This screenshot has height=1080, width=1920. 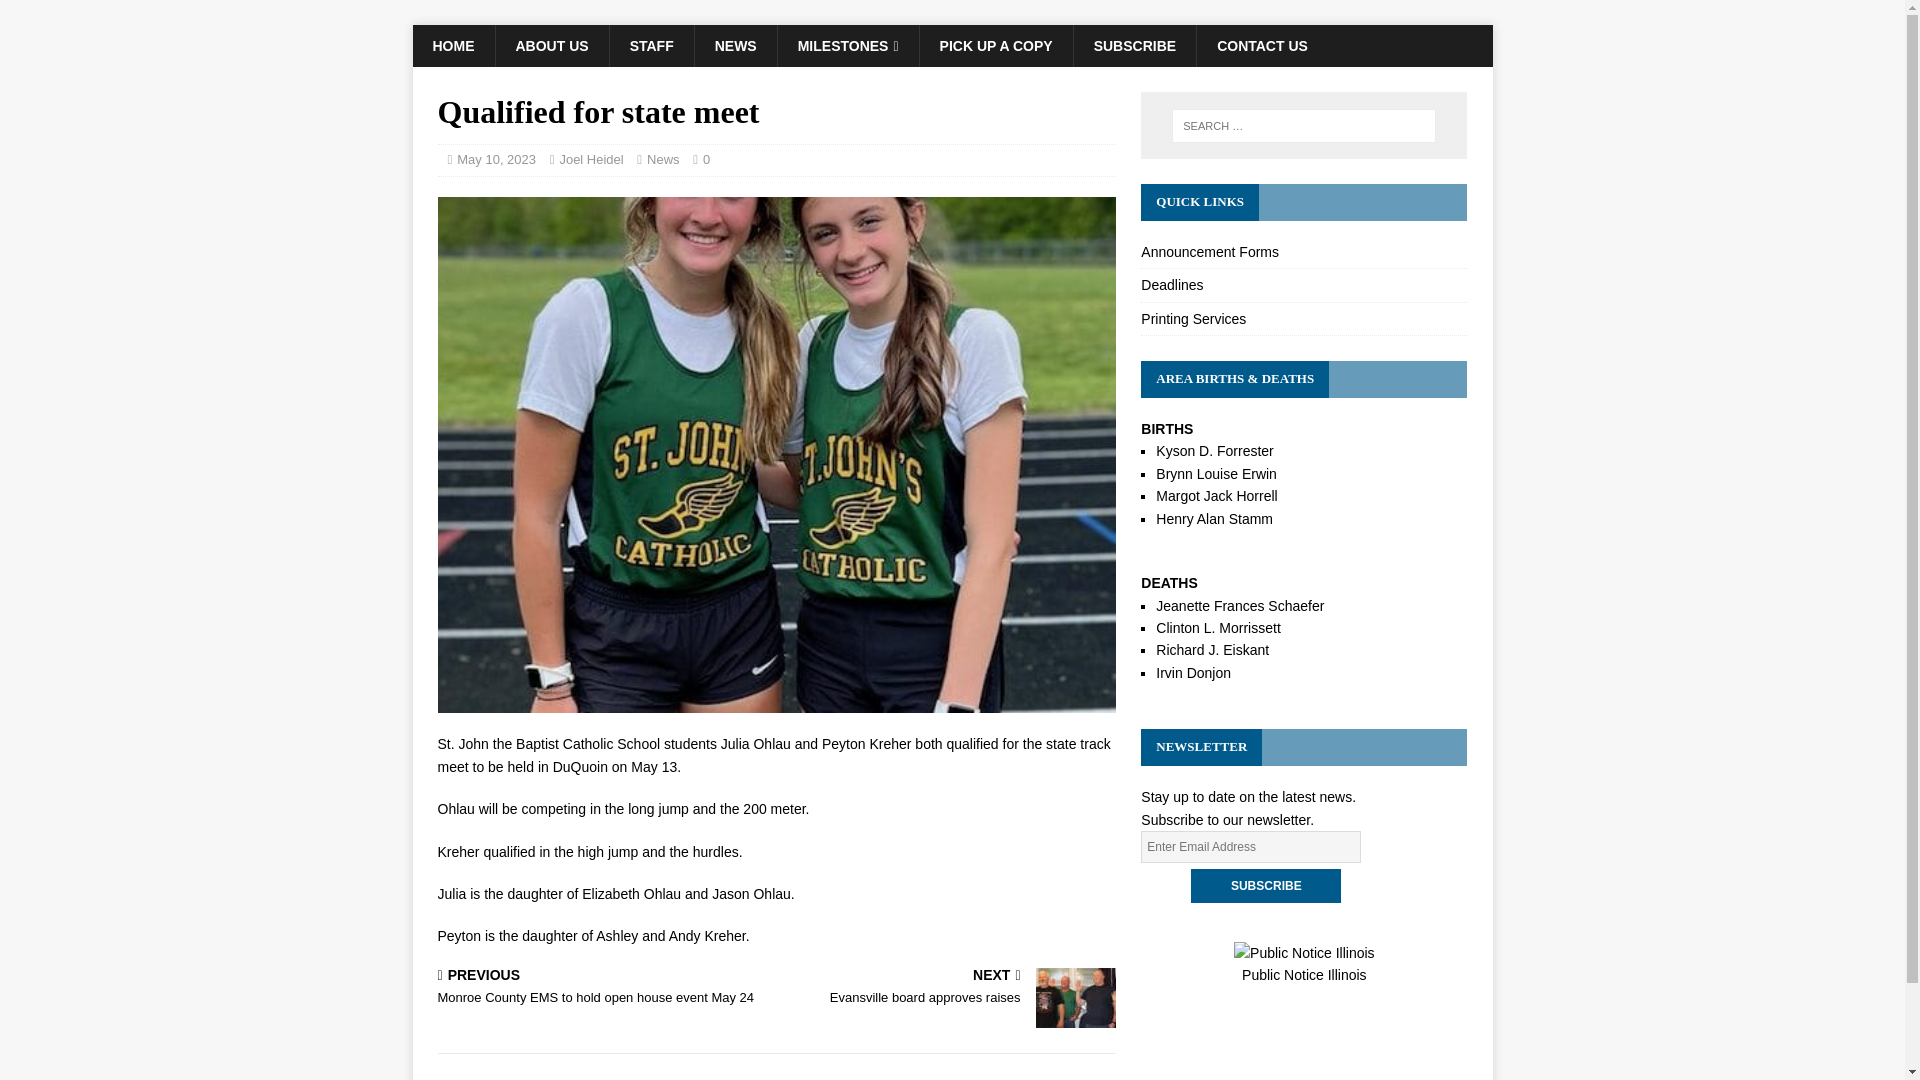 I want to click on Kyson D. Forrester, so click(x=1214, y=450).